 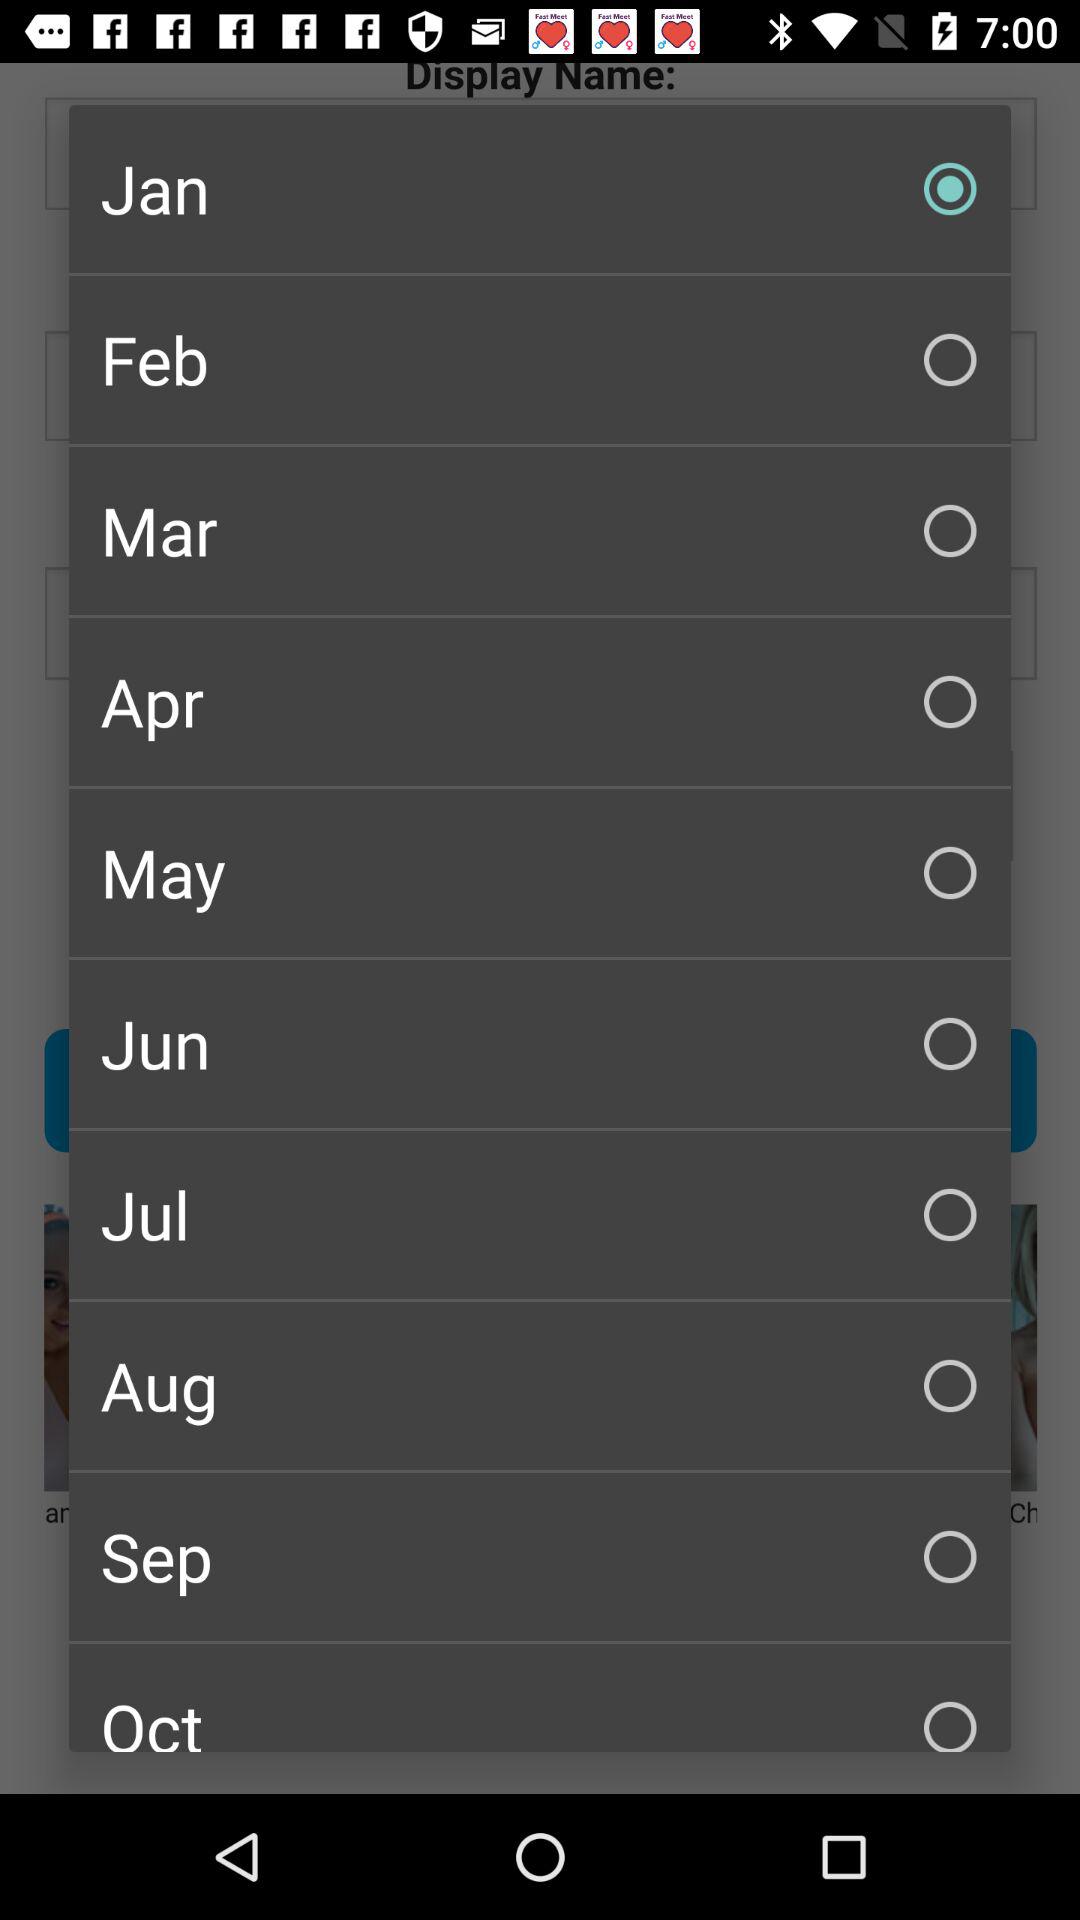 I want to click on launch the item above the may item, so click(x=540, y=702).